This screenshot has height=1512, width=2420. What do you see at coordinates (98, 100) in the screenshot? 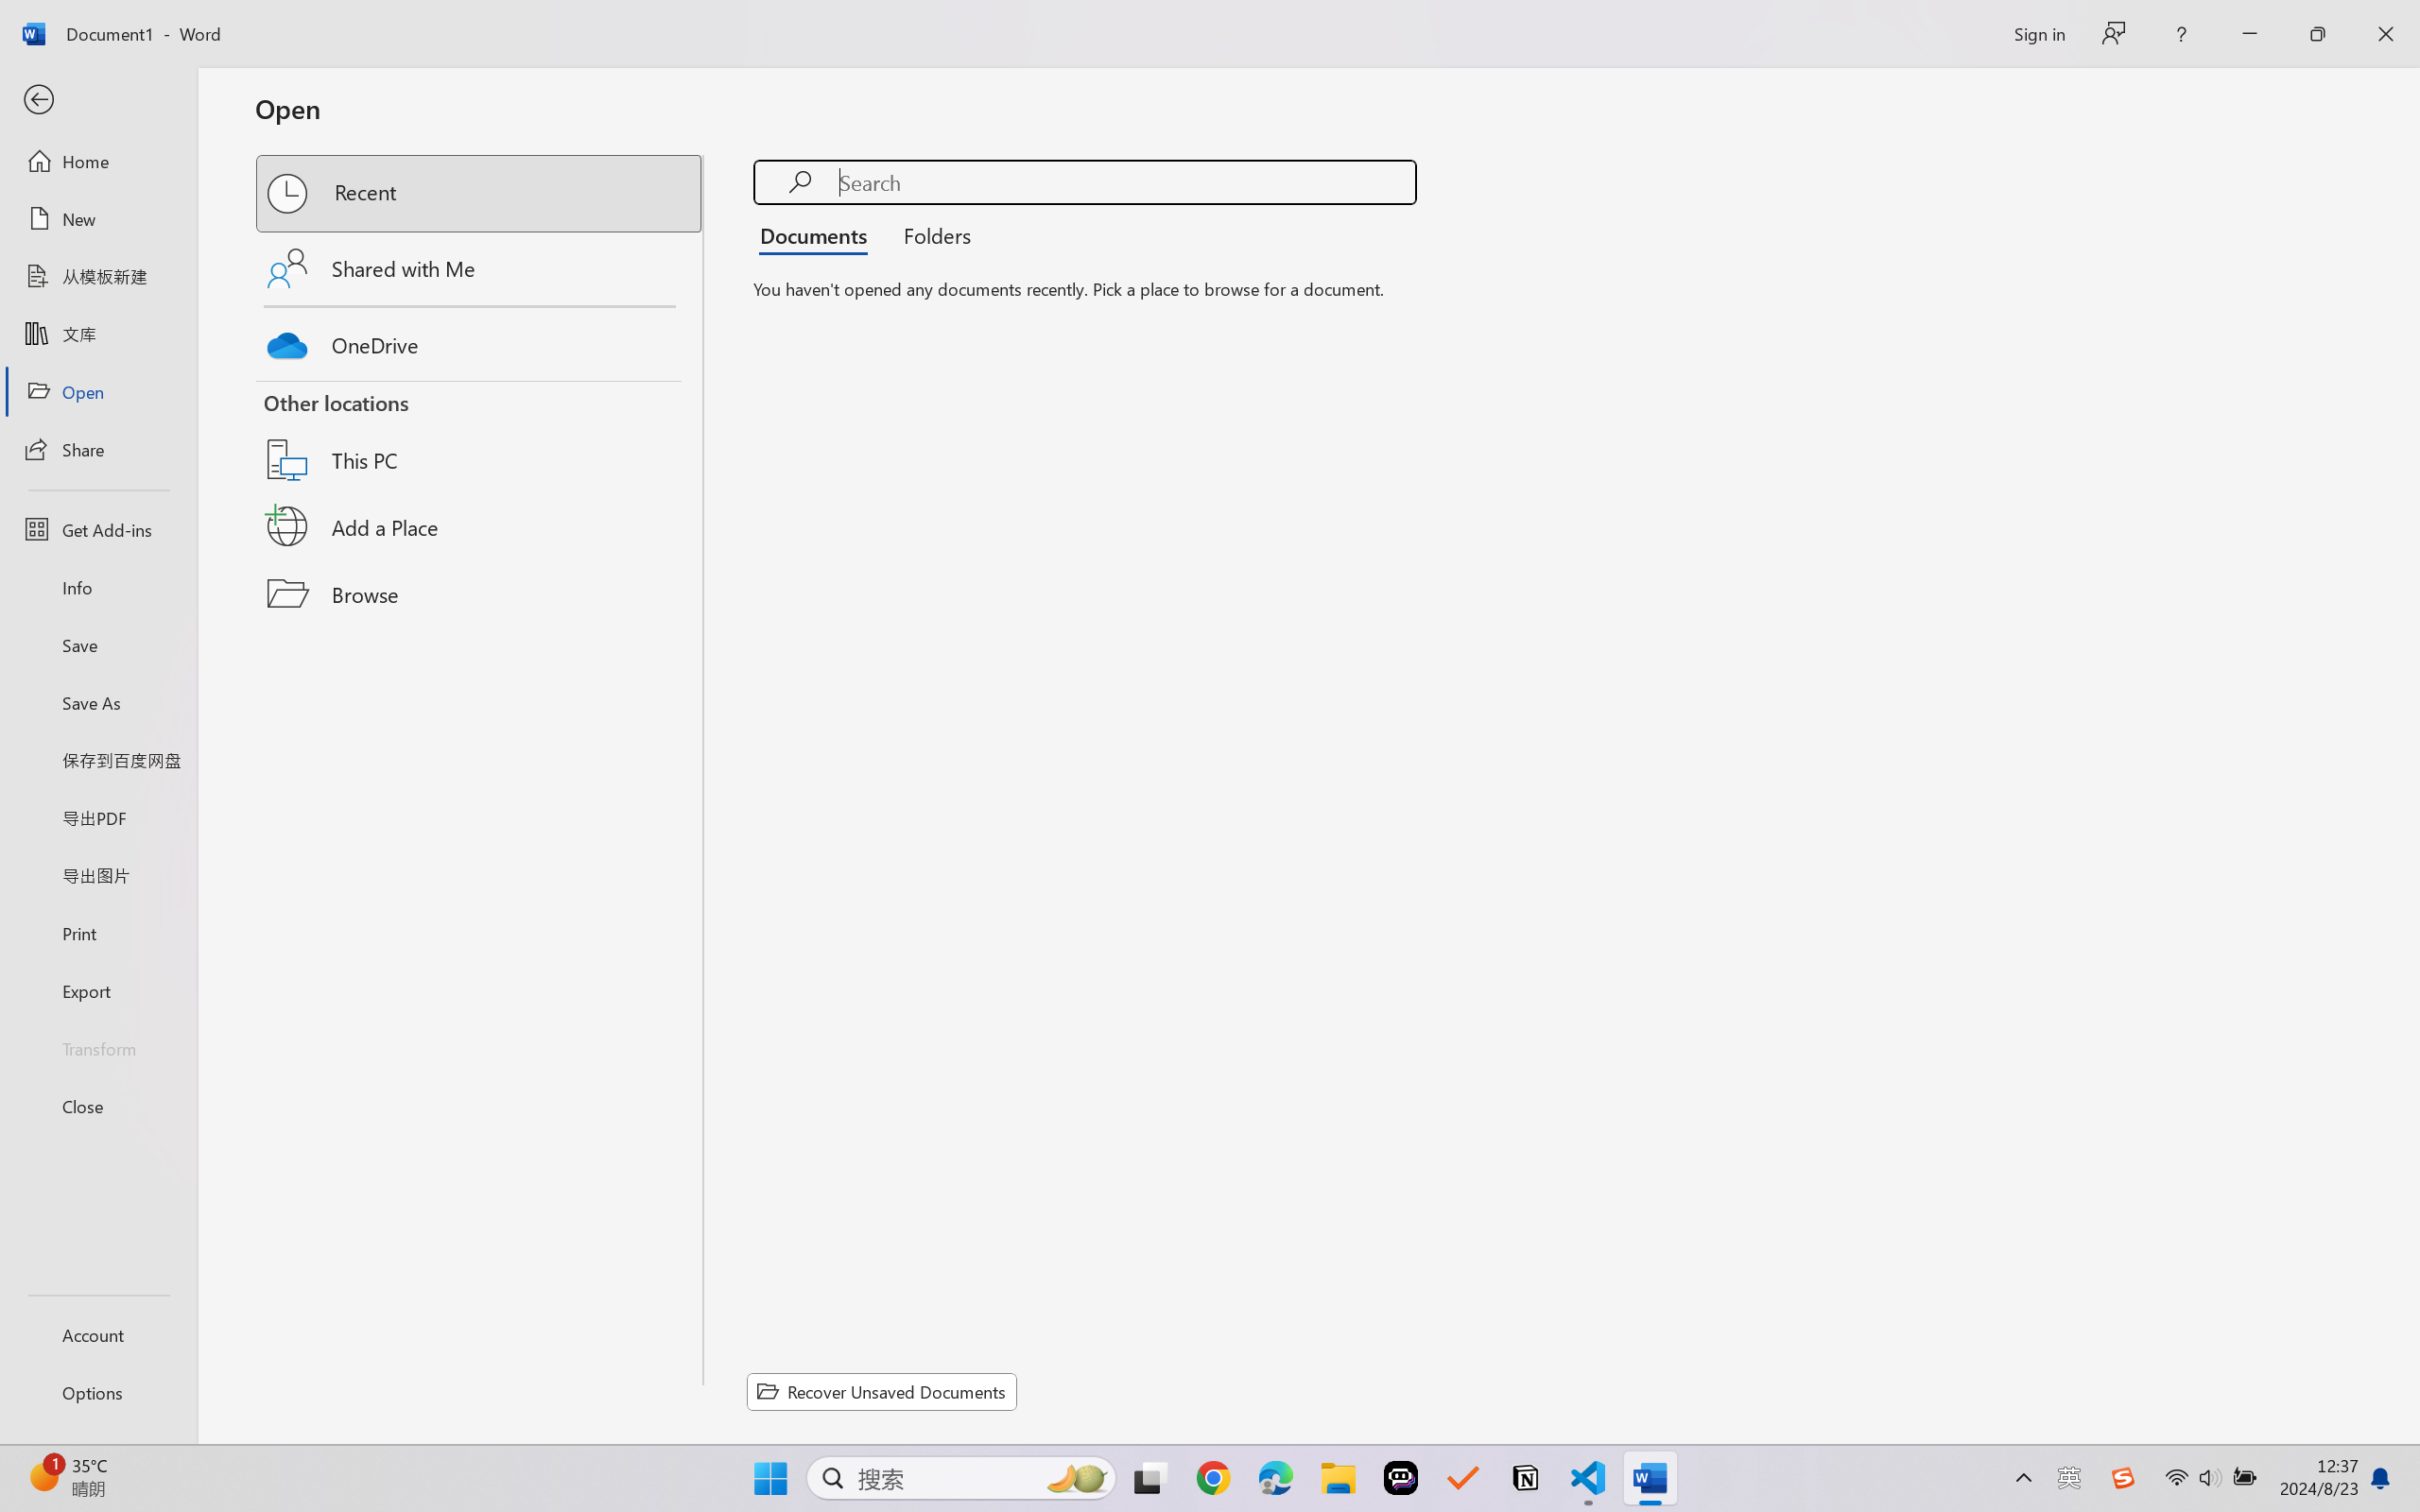
I see `Back` at bounding box center [98, 100].